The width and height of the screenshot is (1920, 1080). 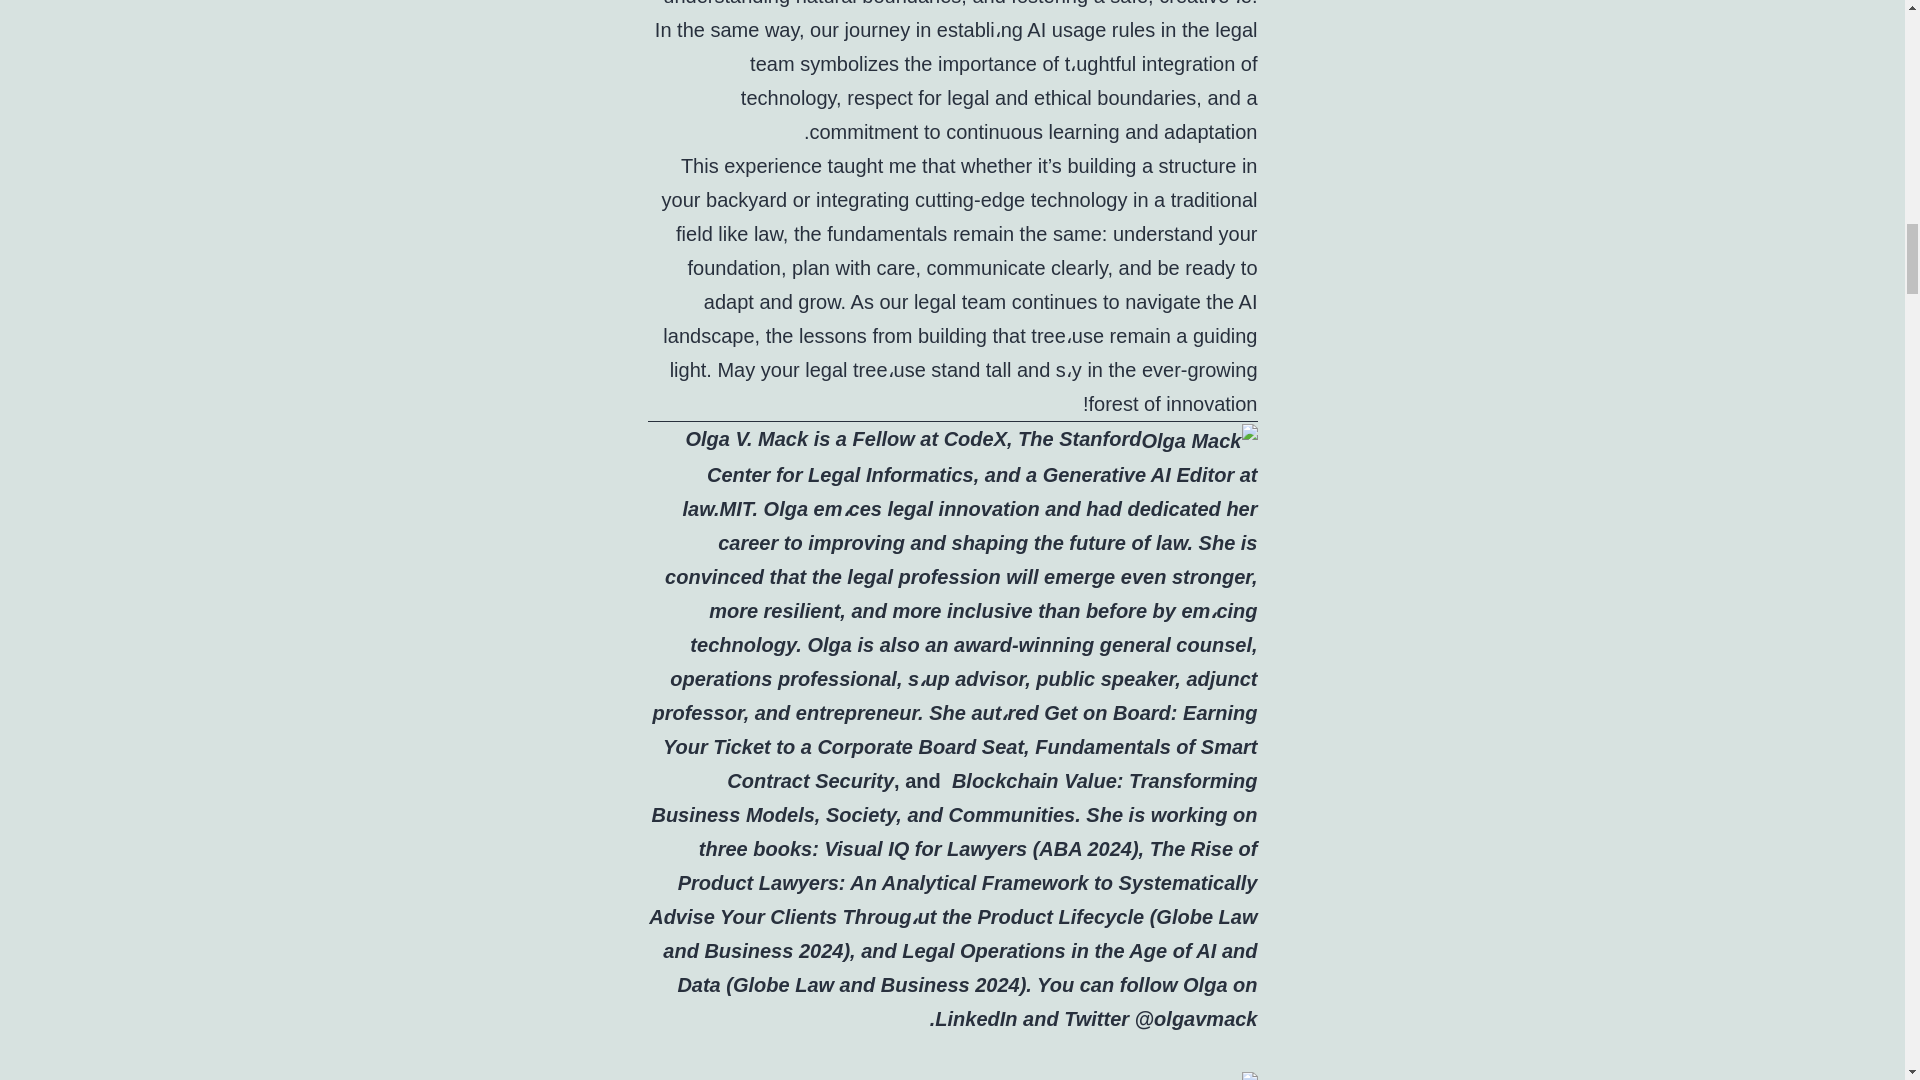 I want to click on LinkedIn, so click(x=976, y=1018).